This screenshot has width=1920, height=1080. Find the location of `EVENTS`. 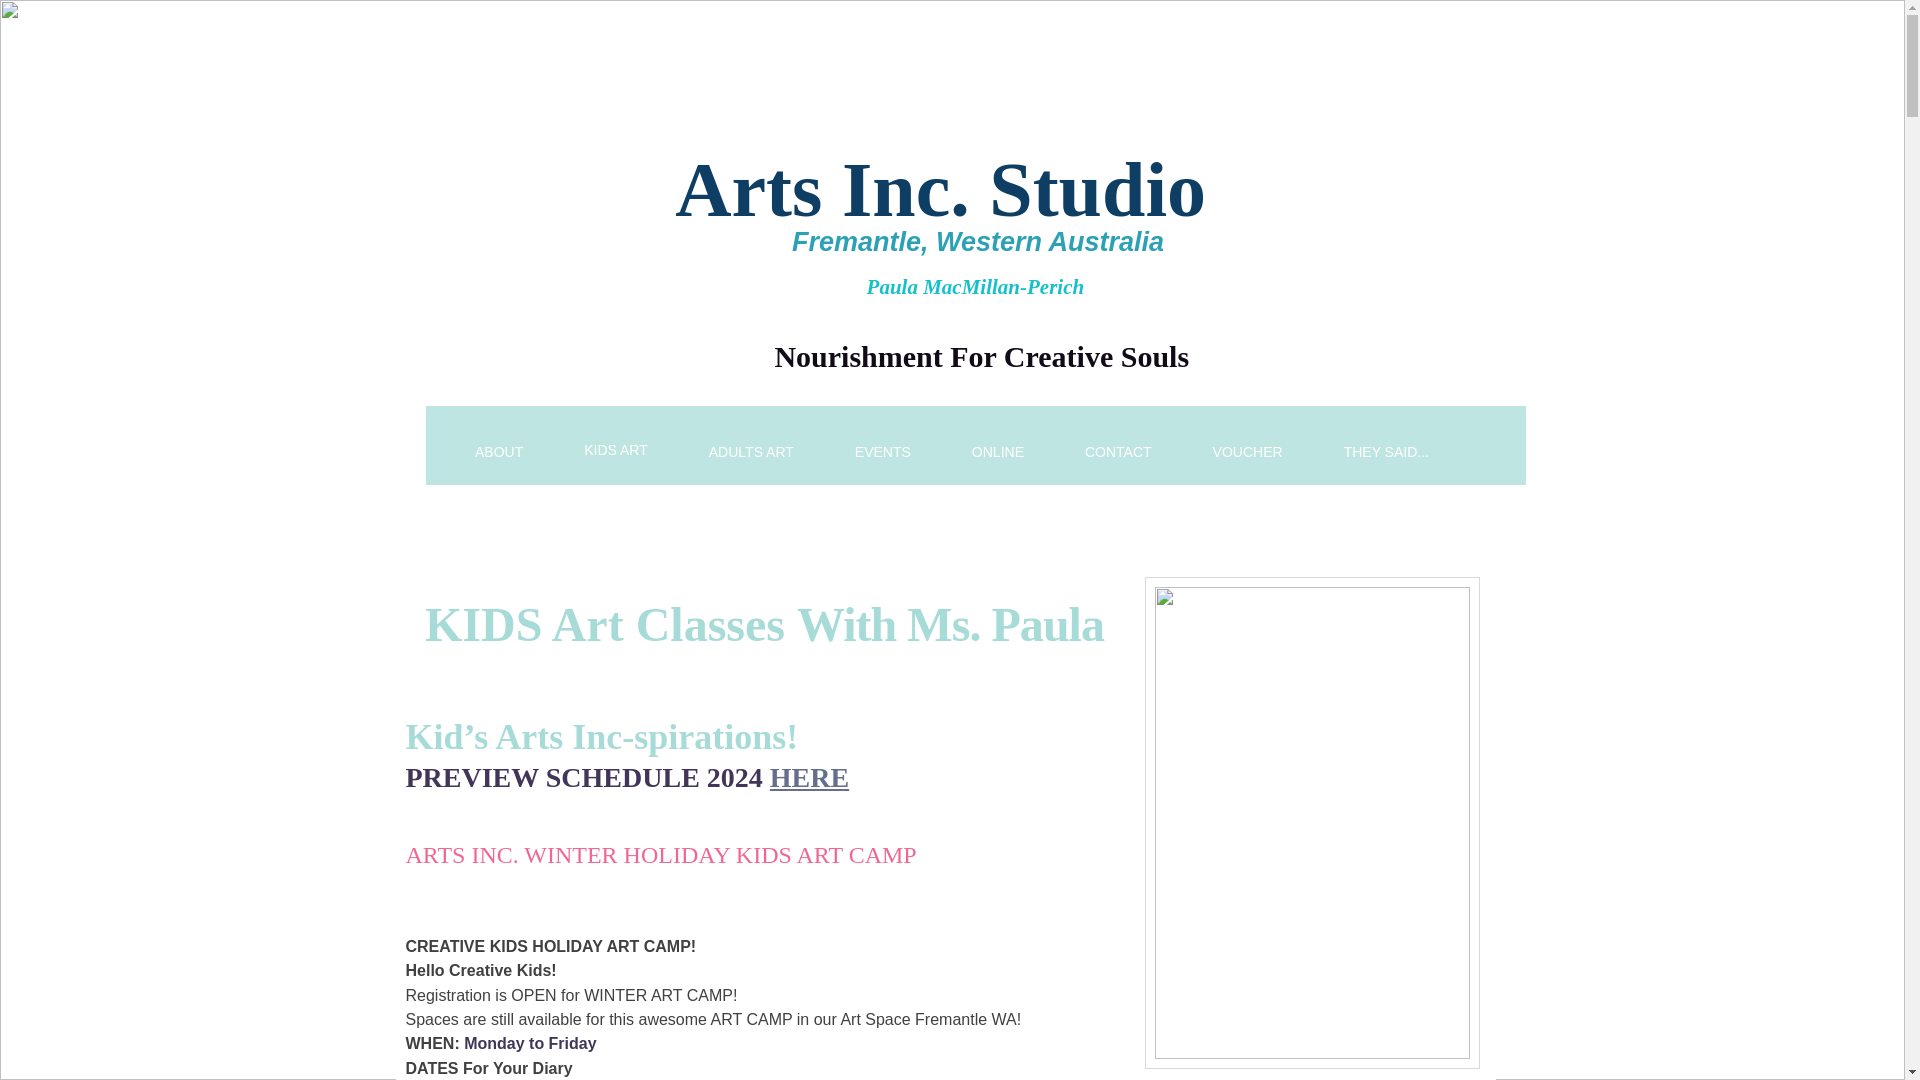

EVENTS is located at coordinates (882, 453).